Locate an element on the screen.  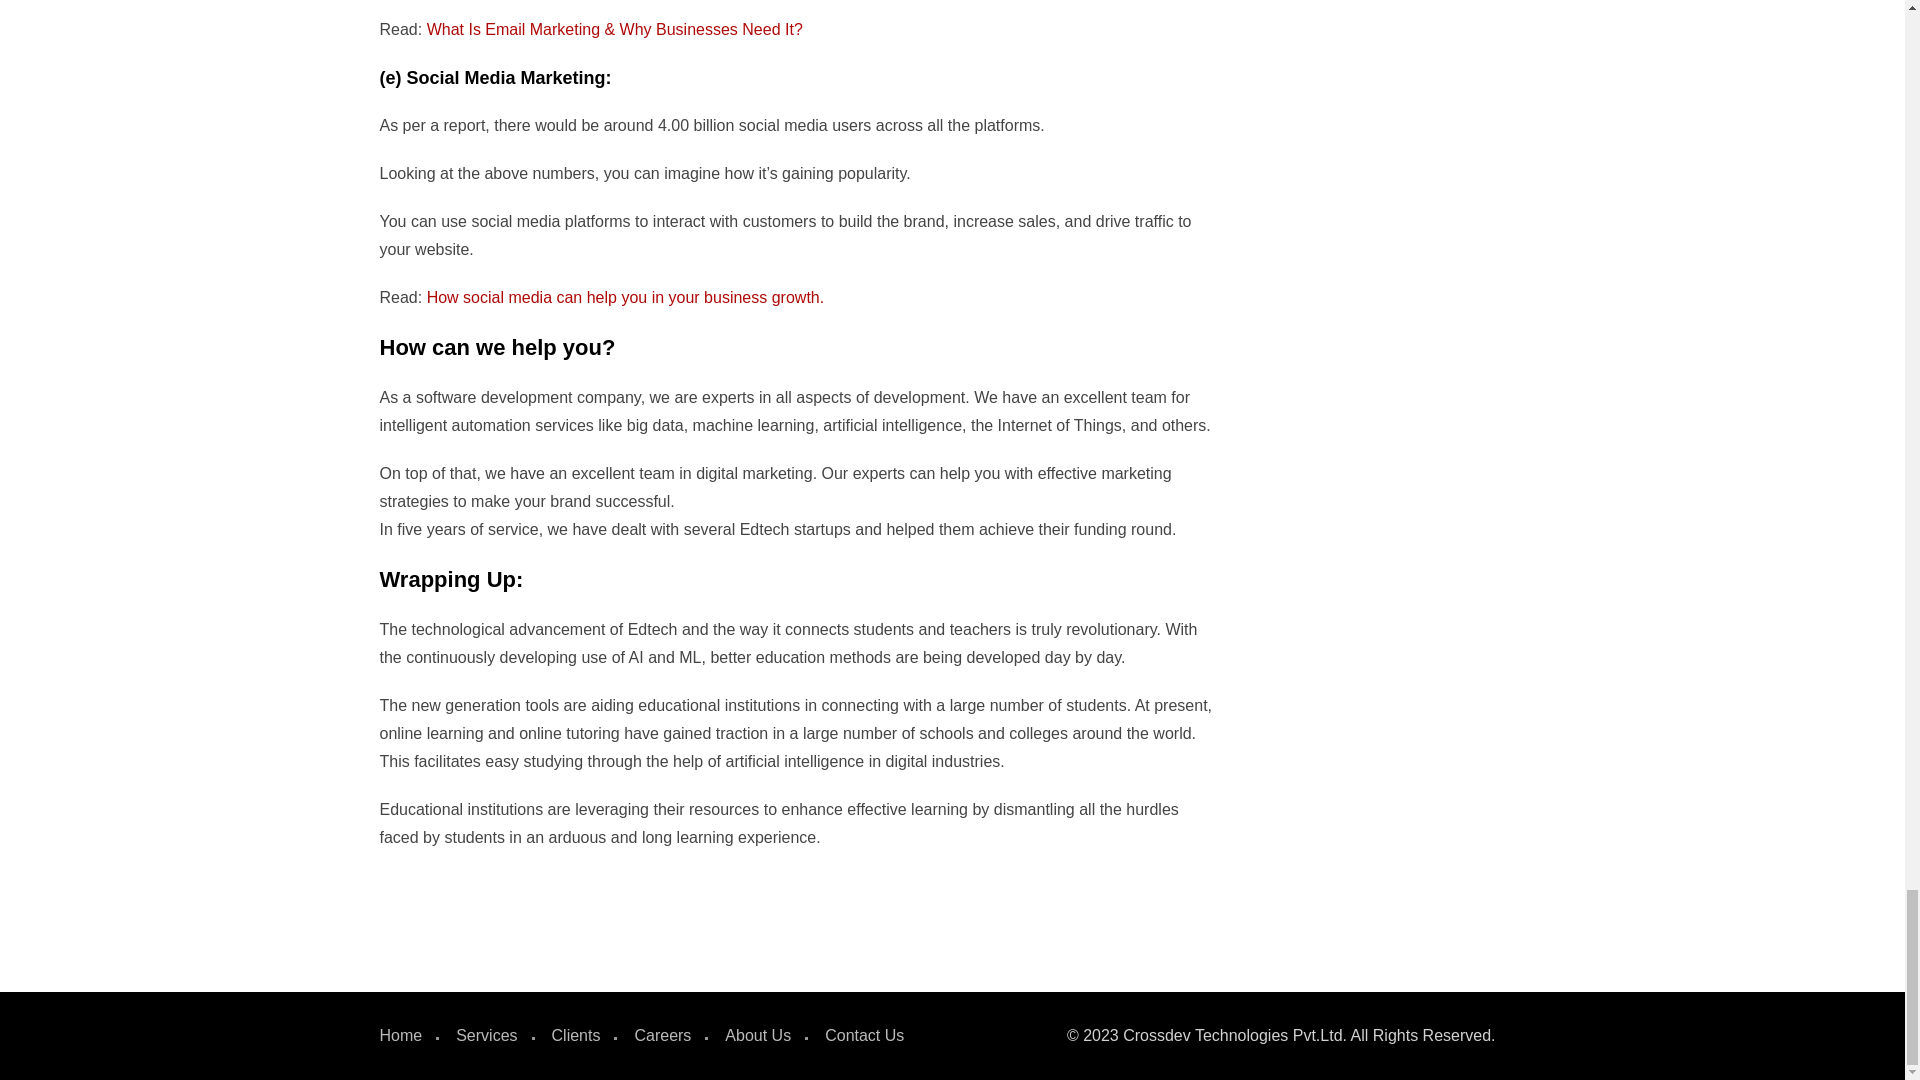
How social media can help you in your business growth. is located at coordinates (626, 297).